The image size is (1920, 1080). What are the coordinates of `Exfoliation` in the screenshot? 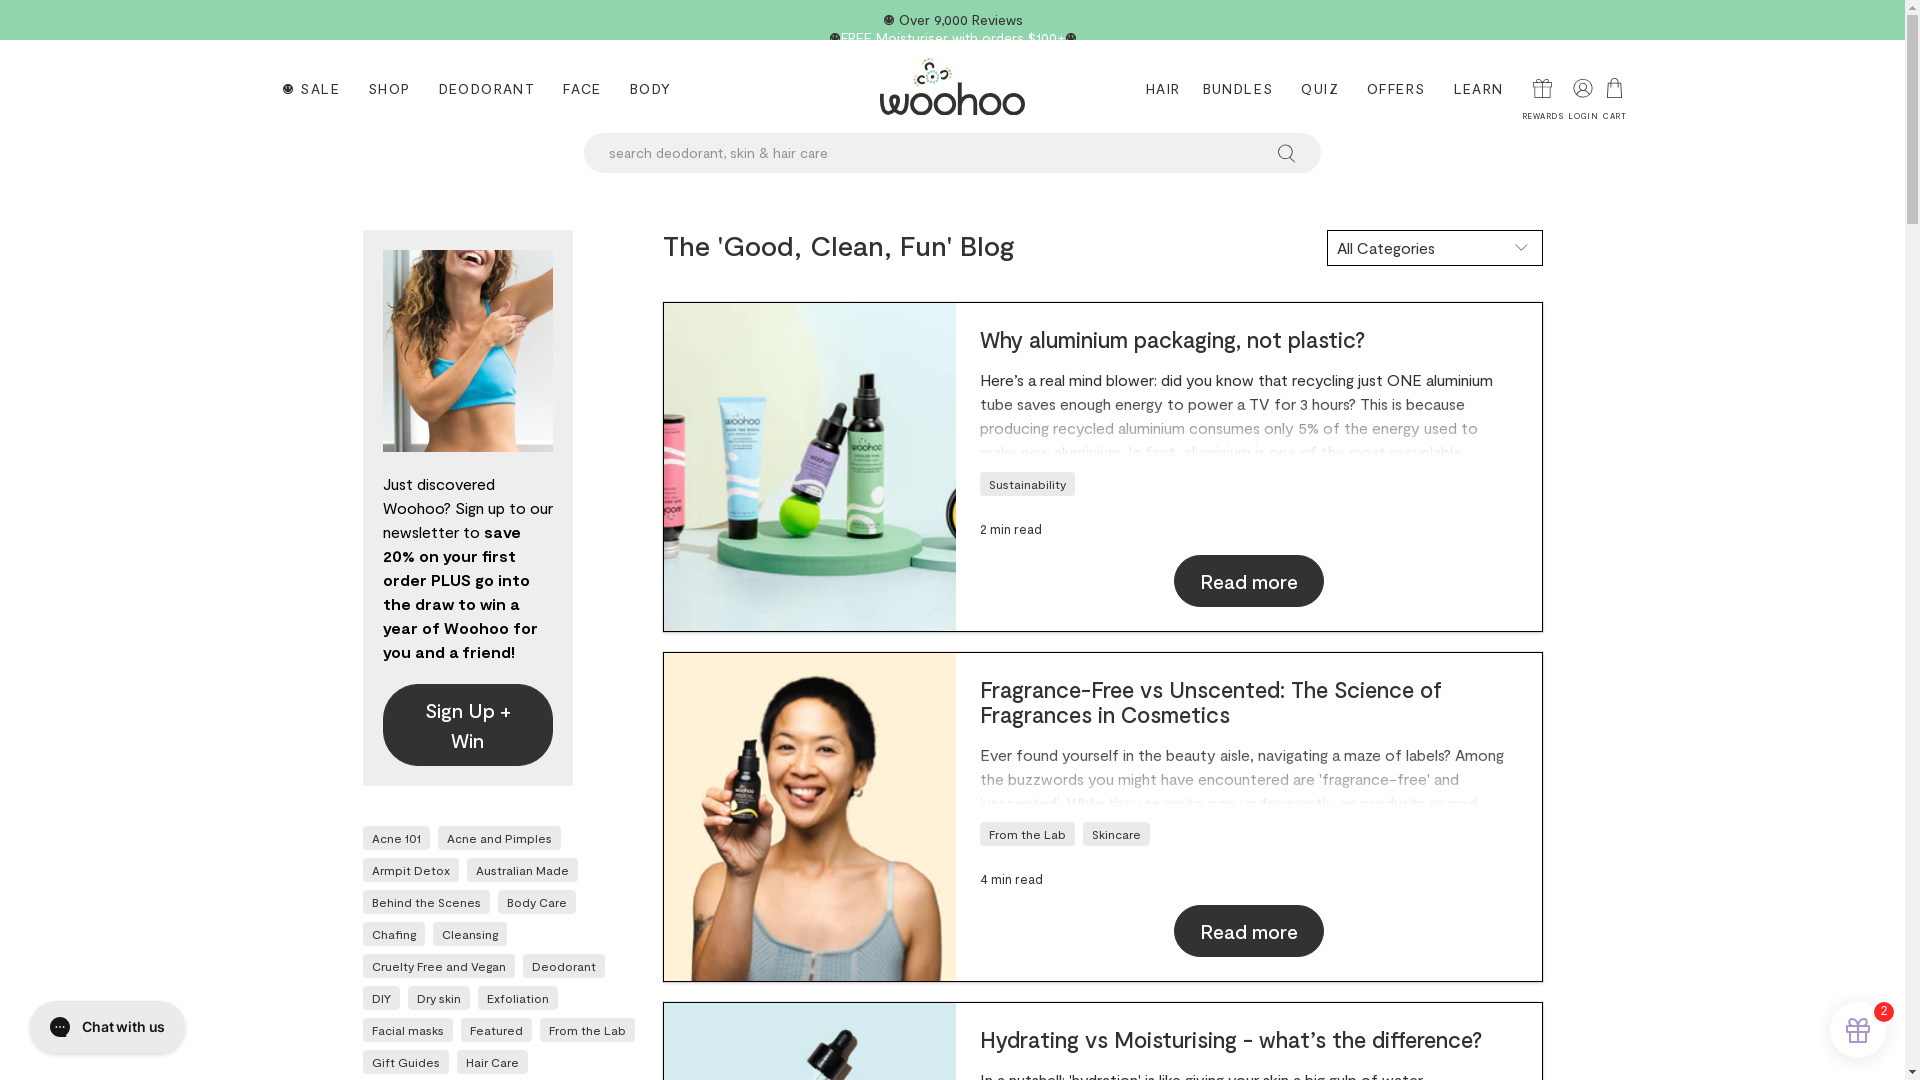 It's located at (517, 998).